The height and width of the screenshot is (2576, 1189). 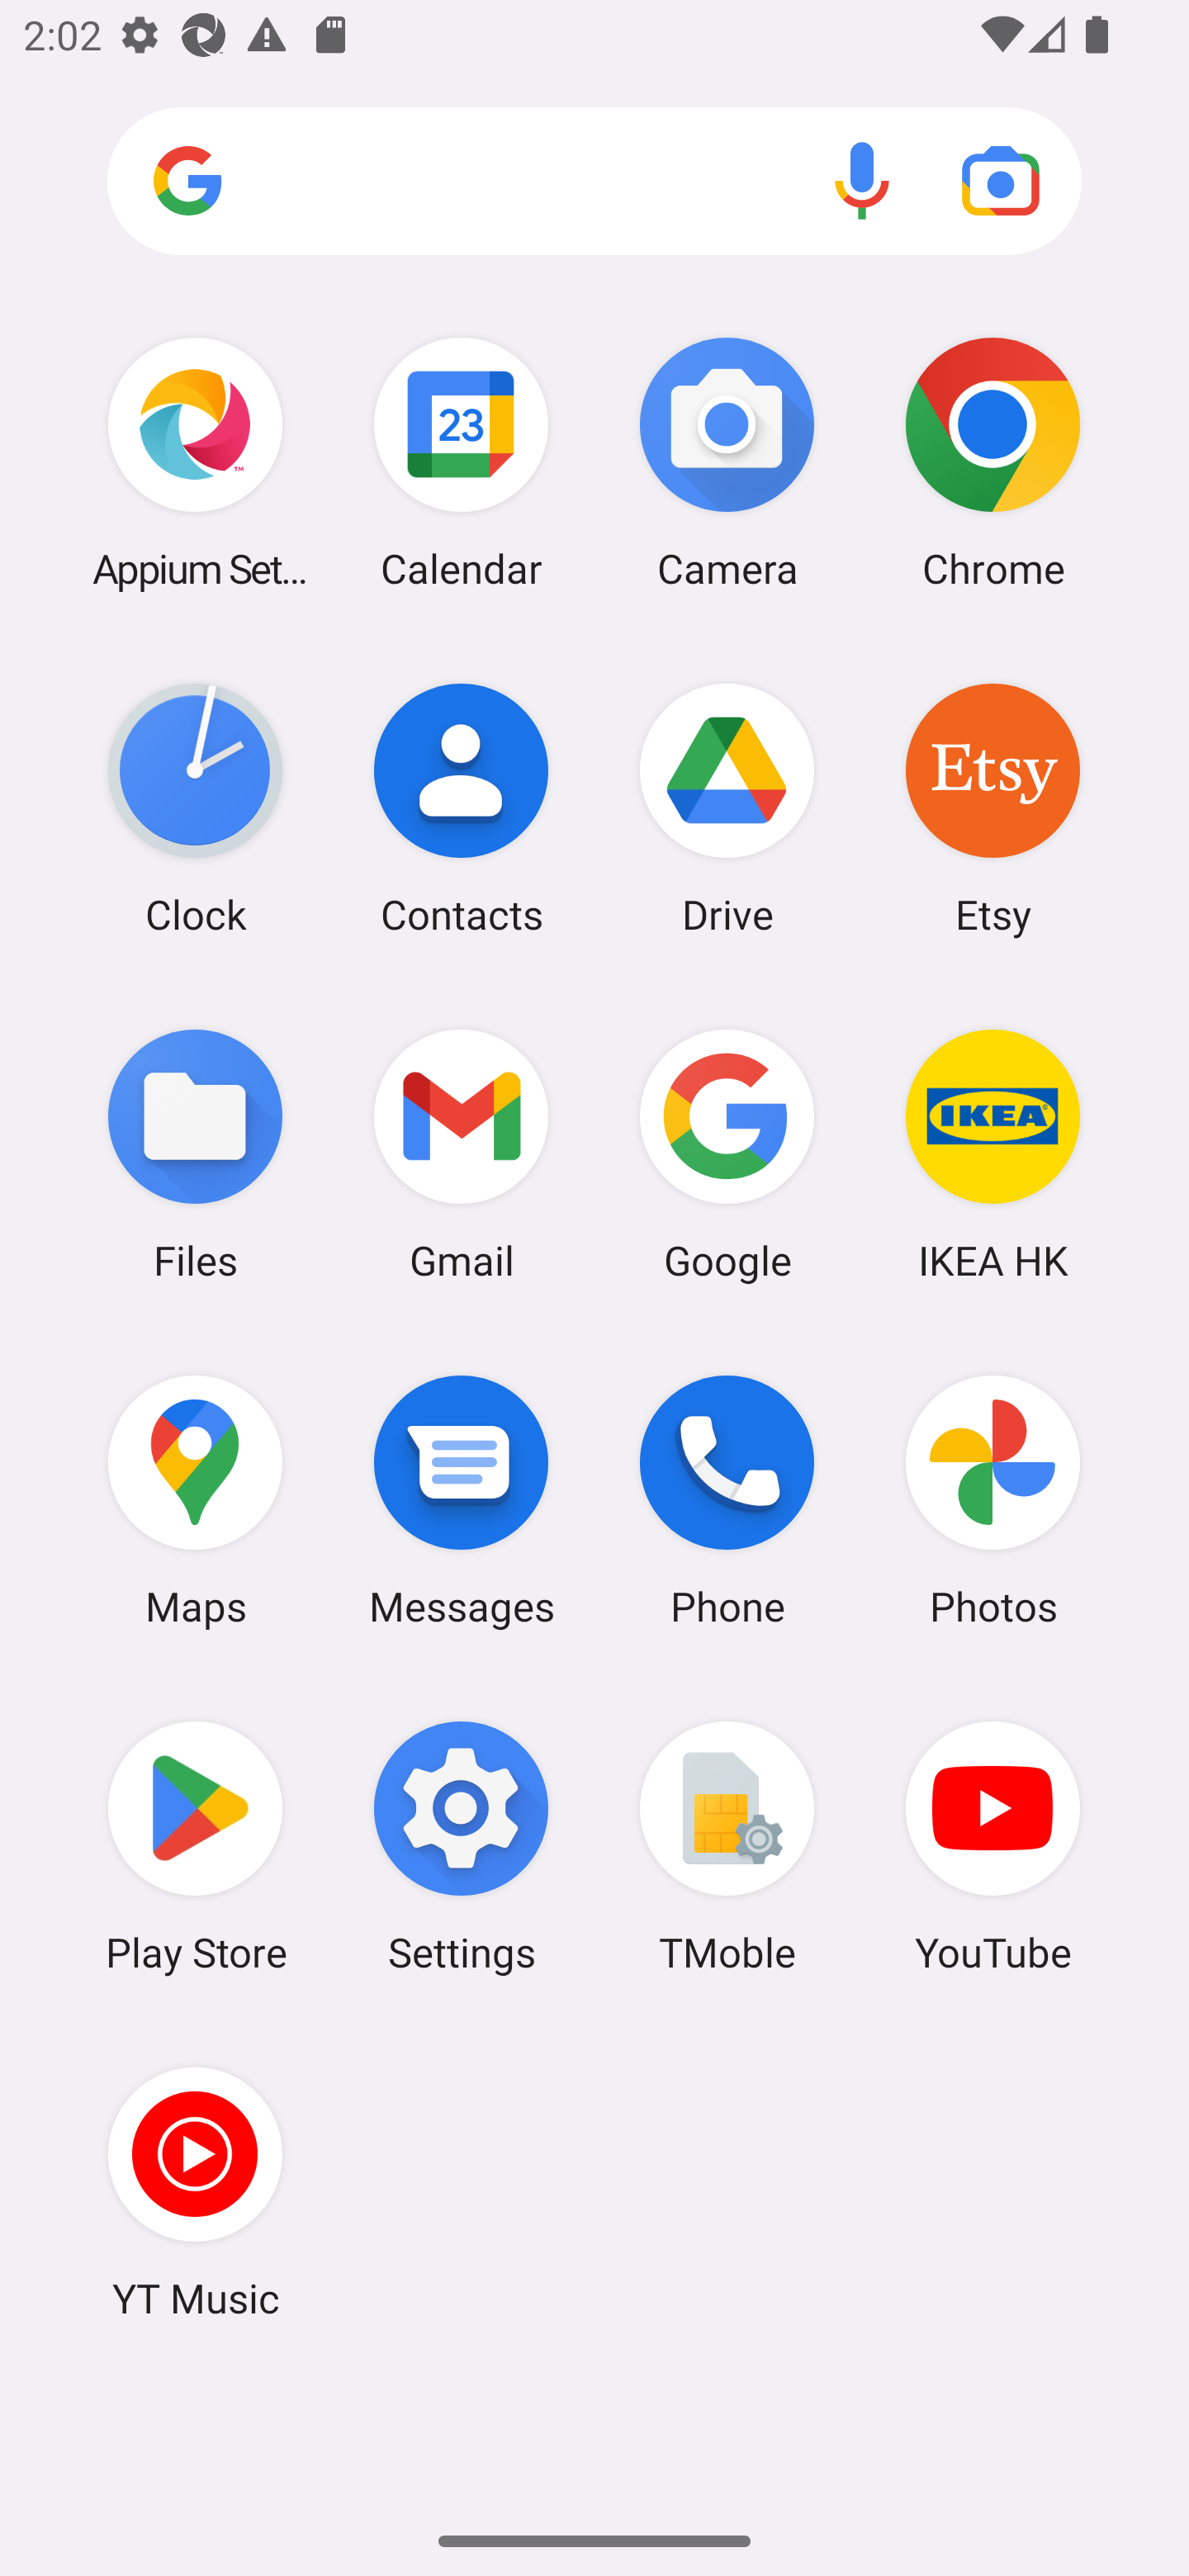 I want to click on Search apps, web and more, so click(x=594, y=182).